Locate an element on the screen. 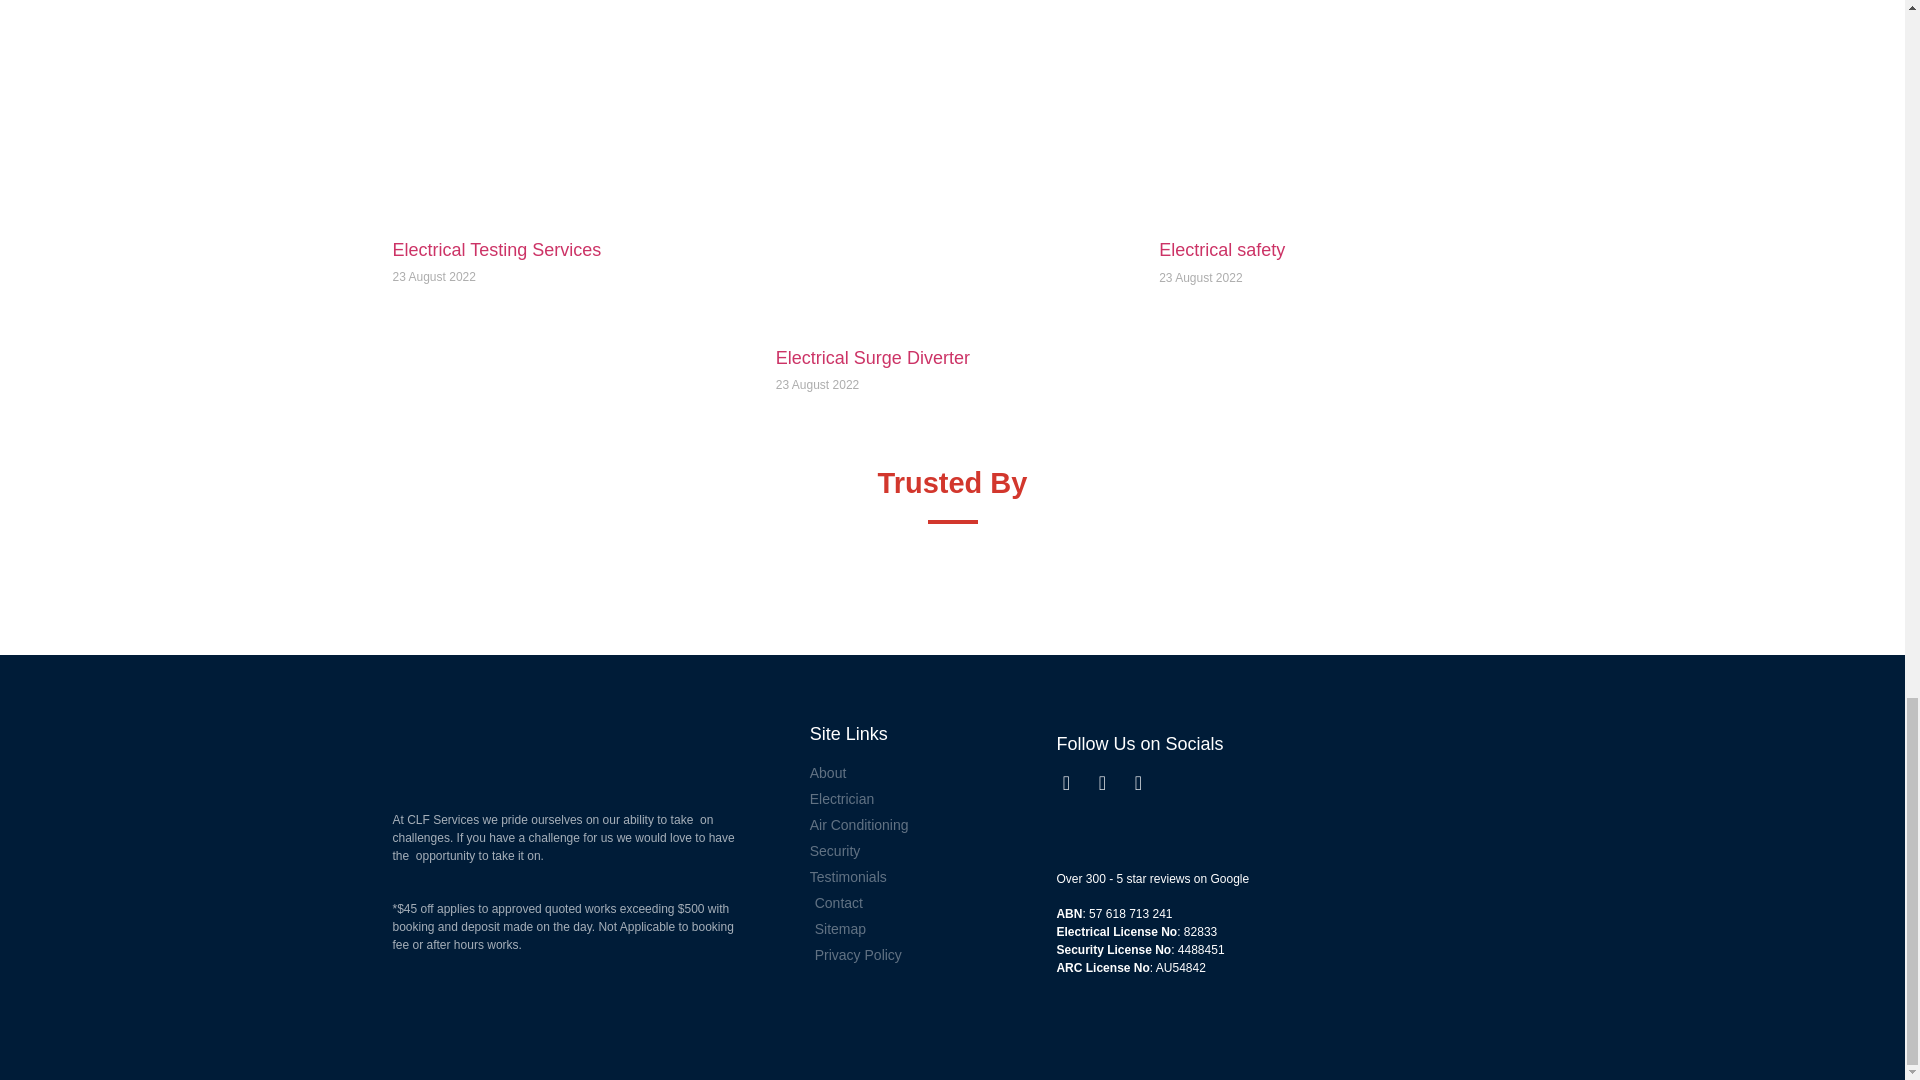 Image resolution: width=1920 pixels, height=1080 pixels. Electrical Testing Services is located at coordinates (496, 250).